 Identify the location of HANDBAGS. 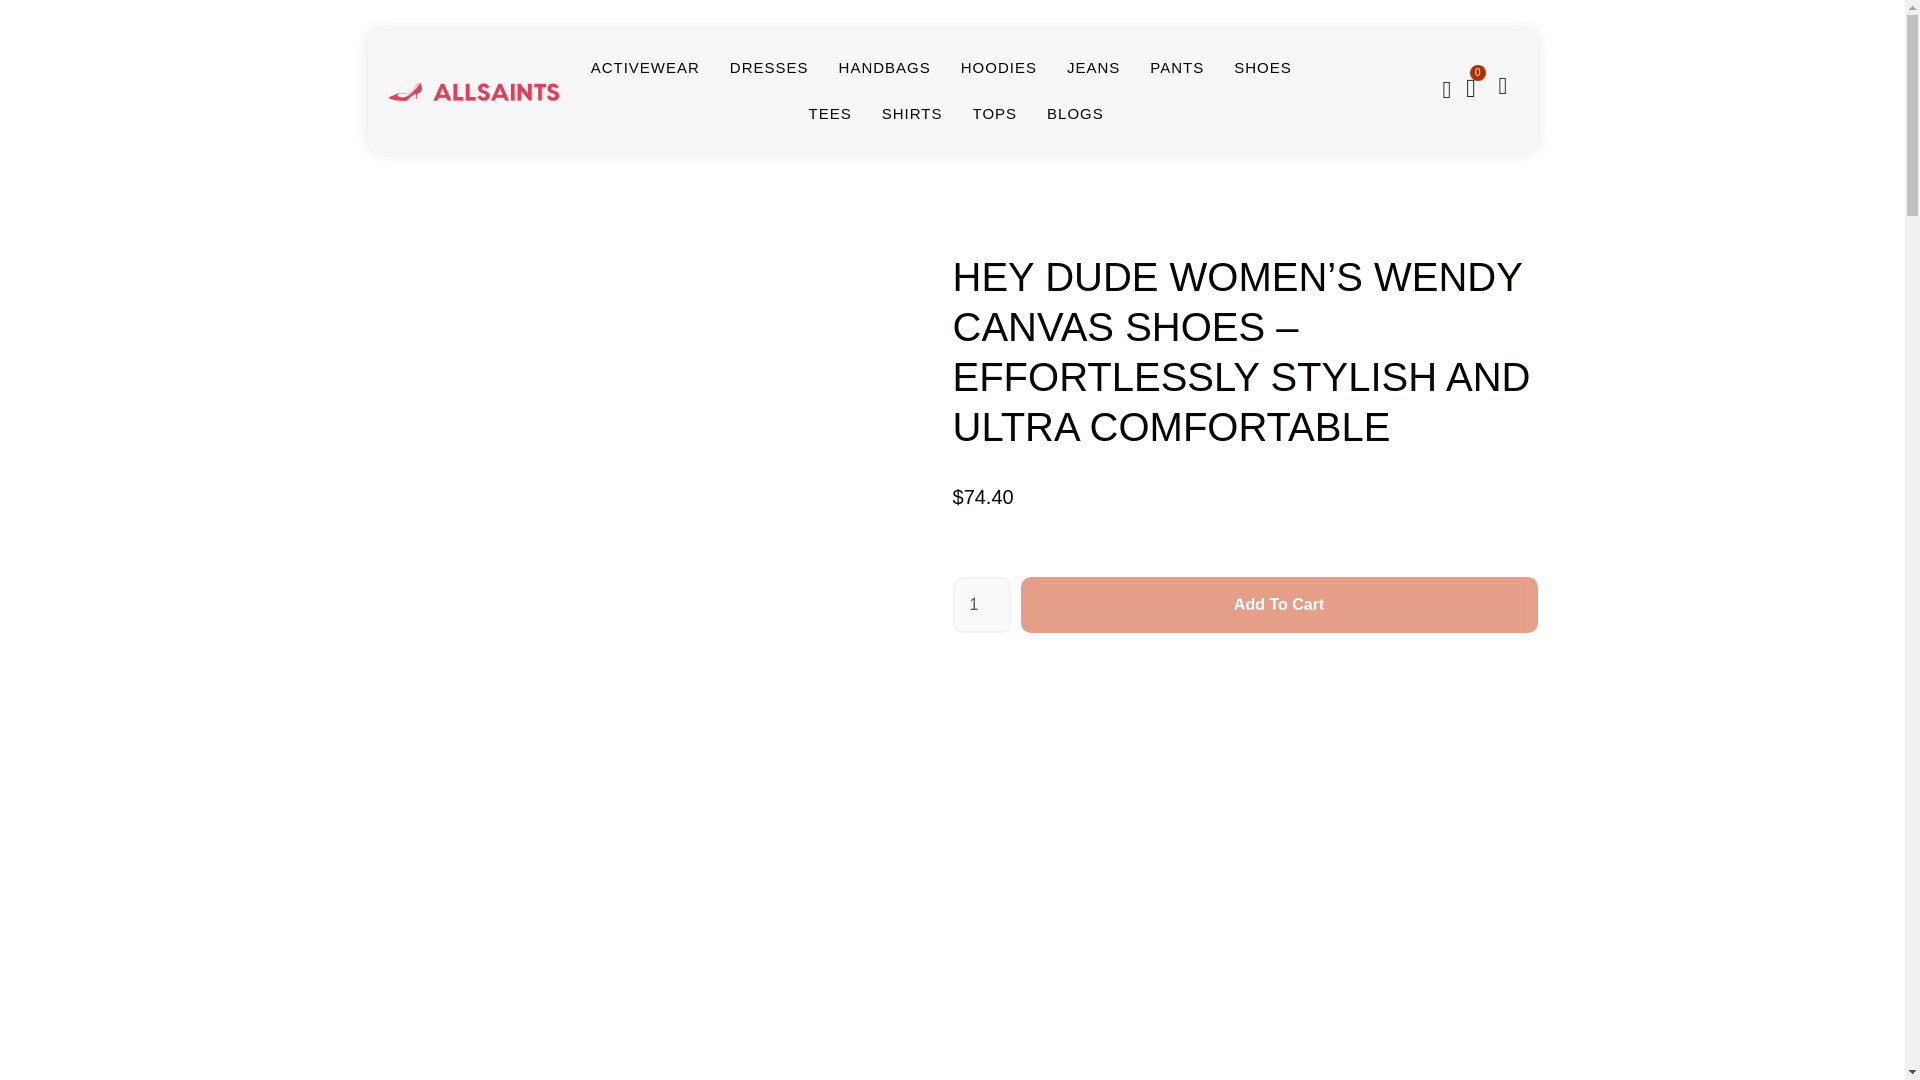
(885, 68).